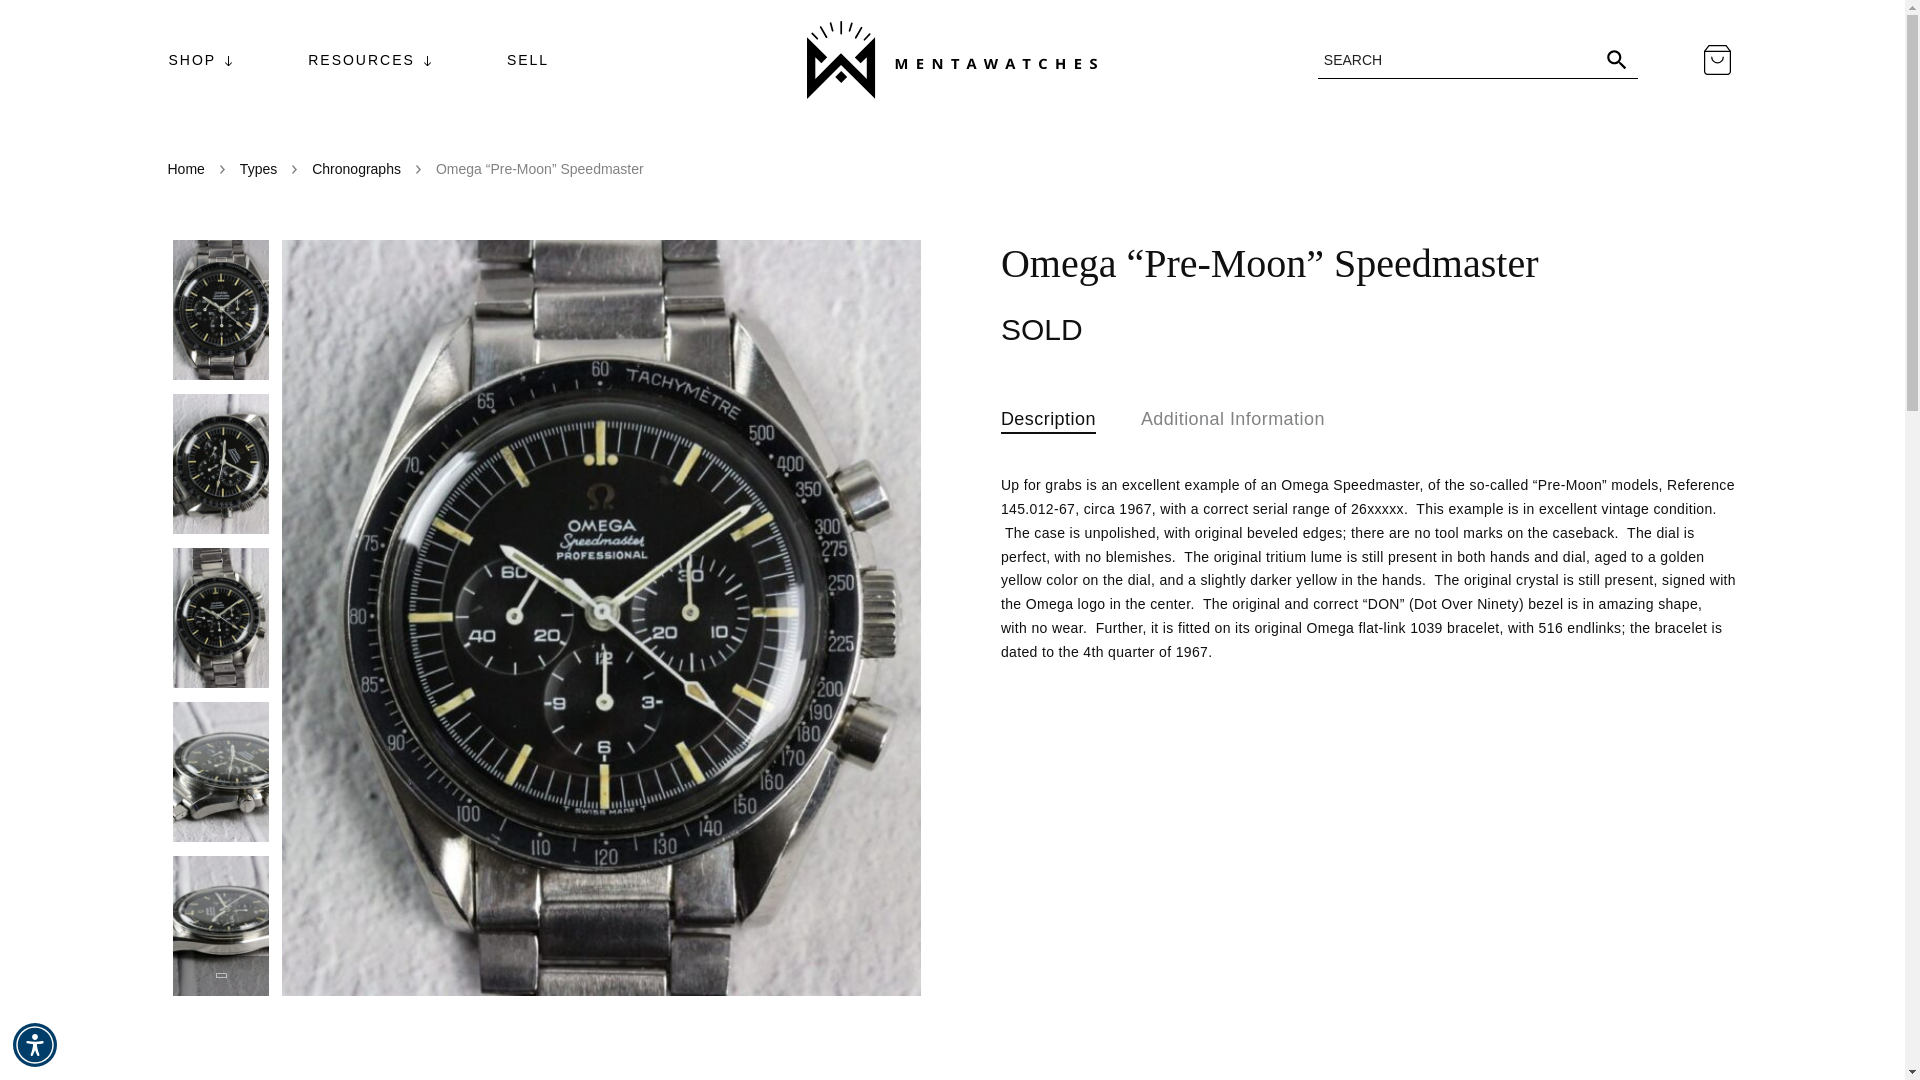  Describe the element at coordinates (193, 60) in the screenshot. I see `SHOP` at that location.